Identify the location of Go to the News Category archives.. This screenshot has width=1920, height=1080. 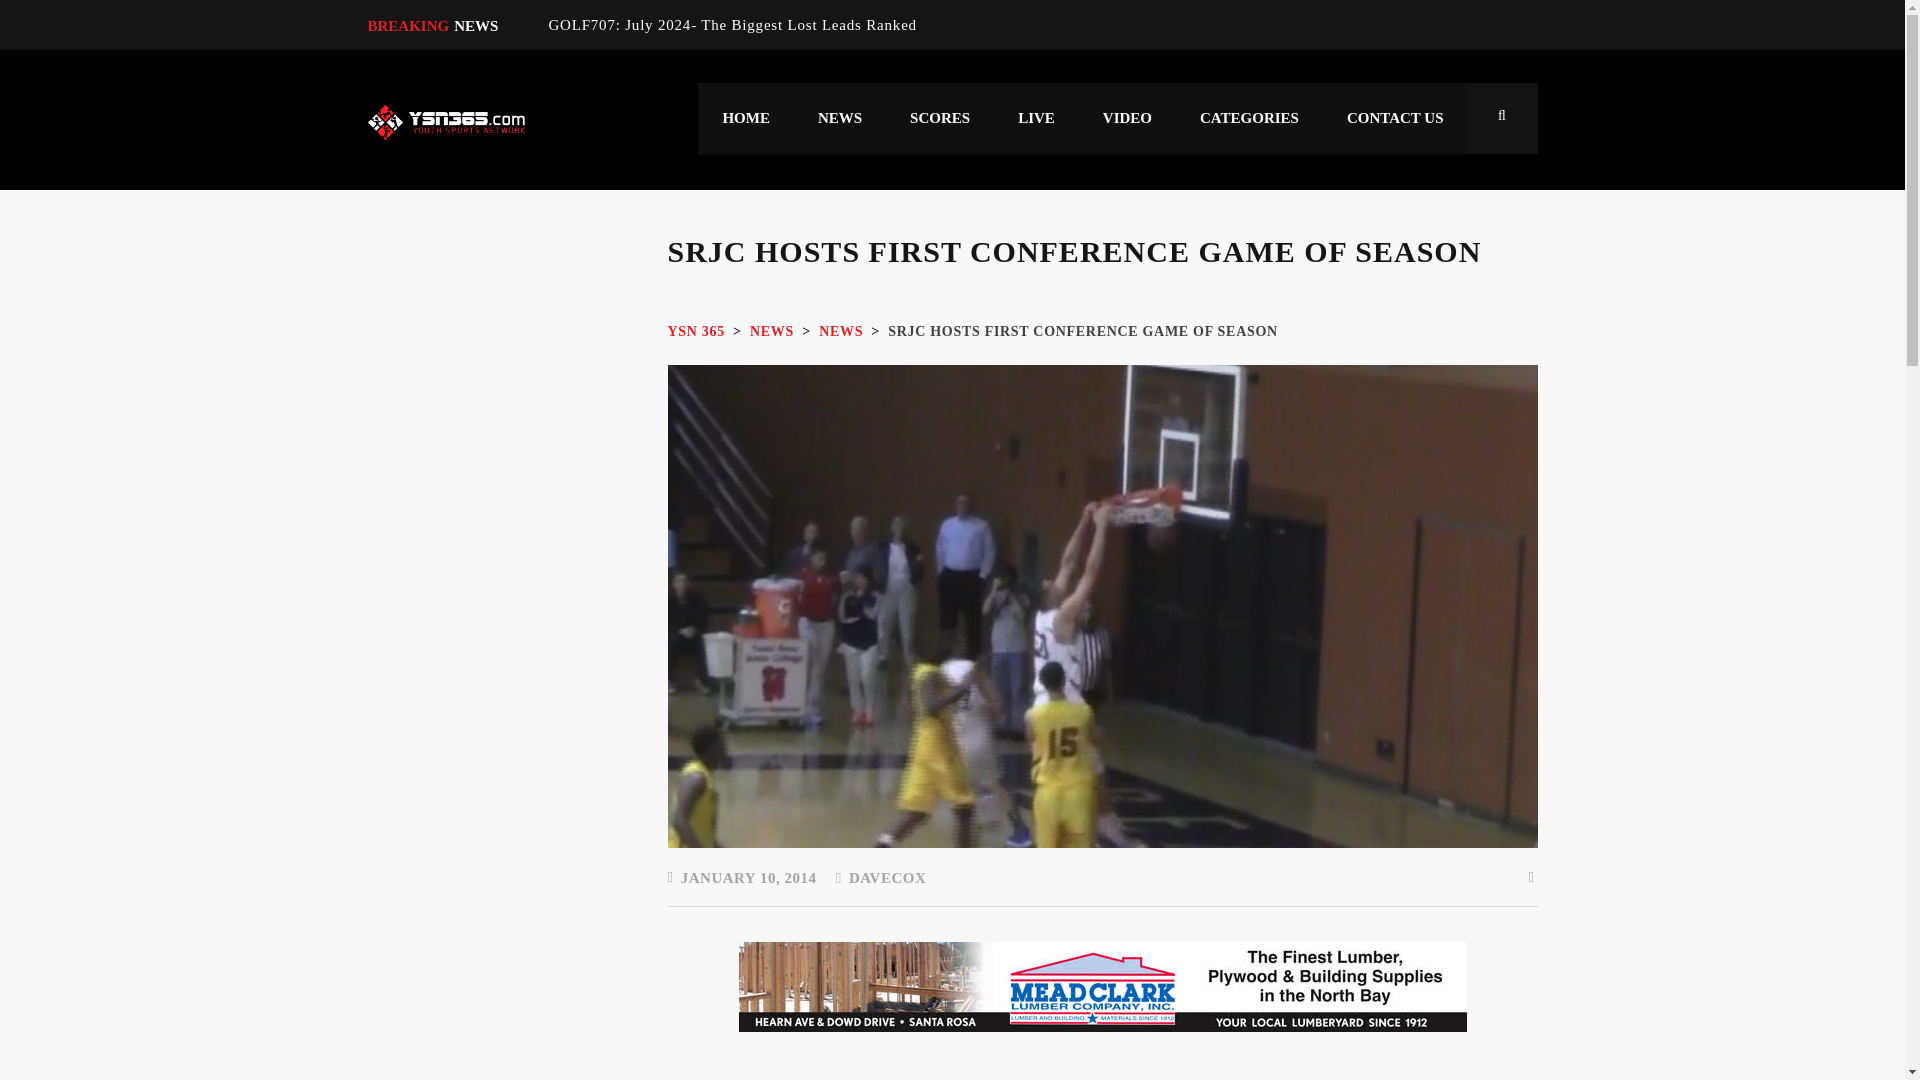
(840, 332).